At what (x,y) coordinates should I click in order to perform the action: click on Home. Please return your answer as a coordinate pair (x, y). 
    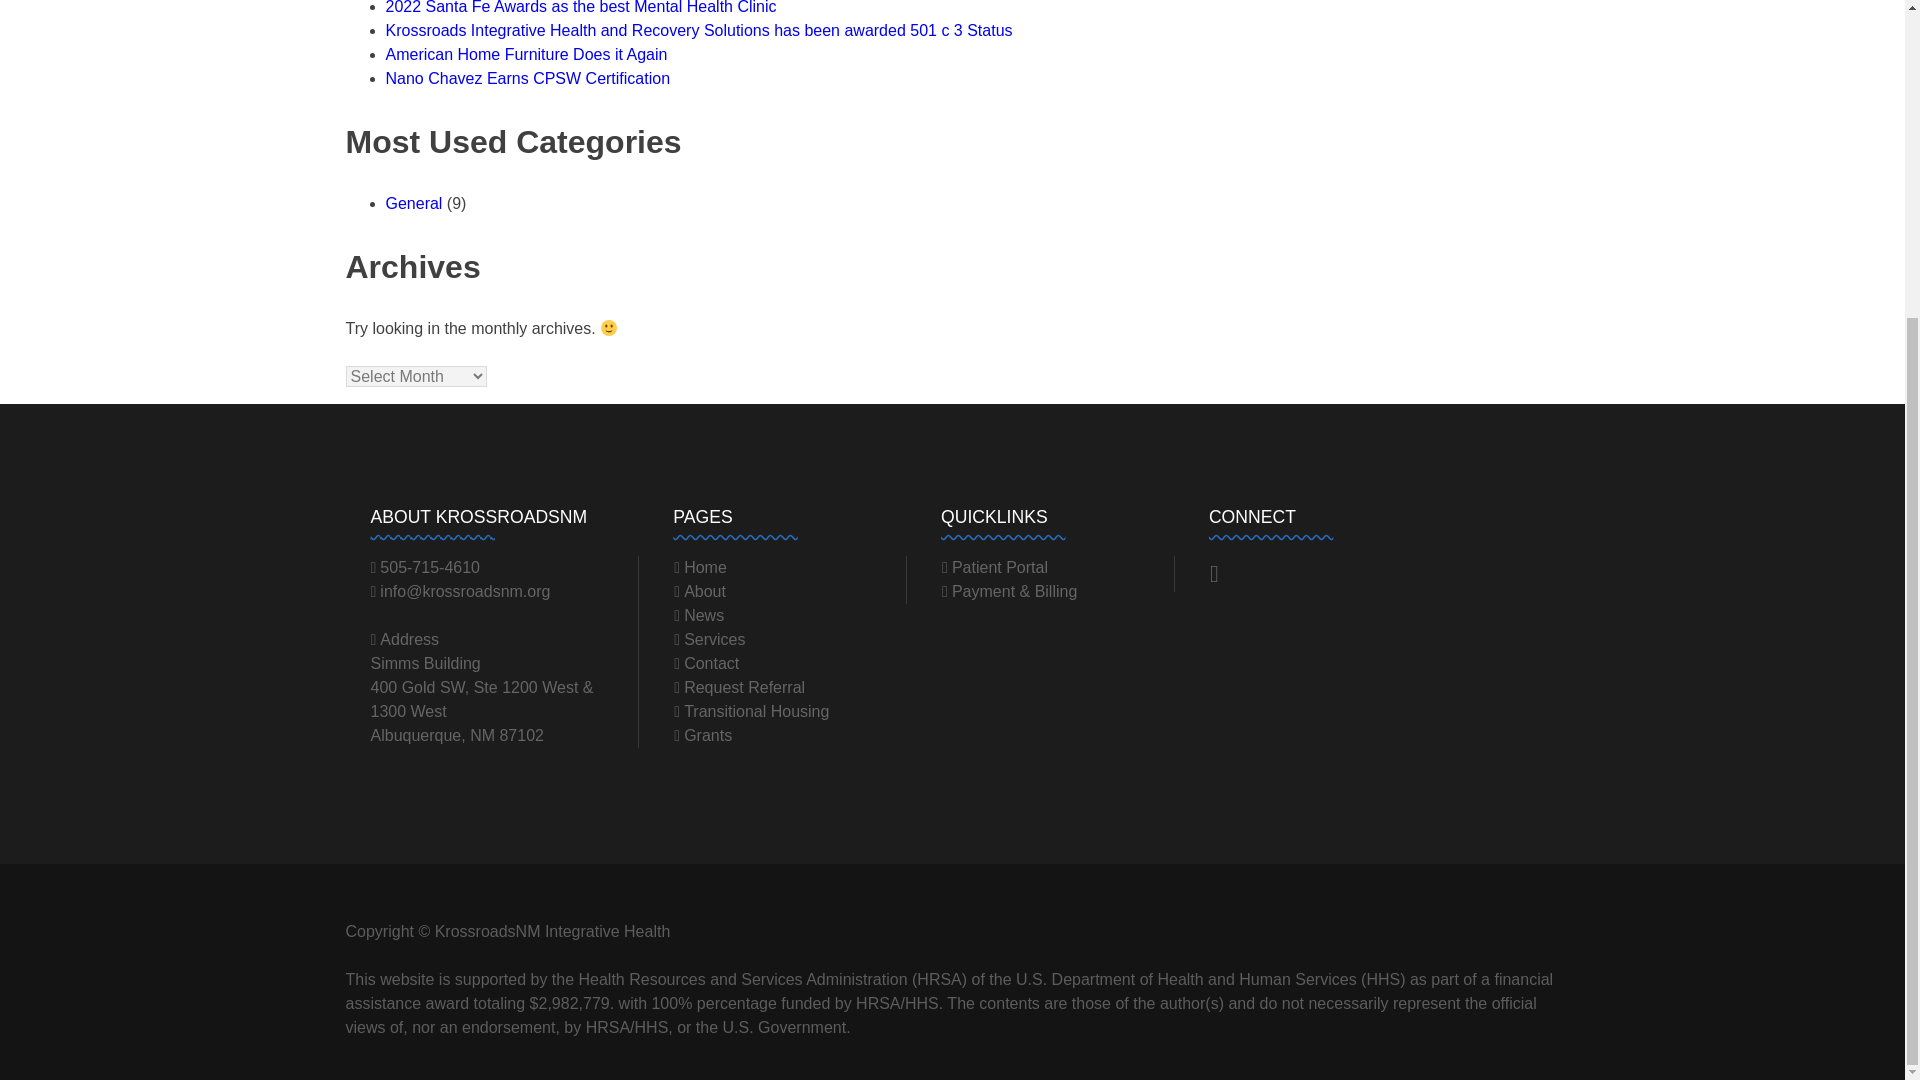
    Looking at the image, I should click on (700, 567).